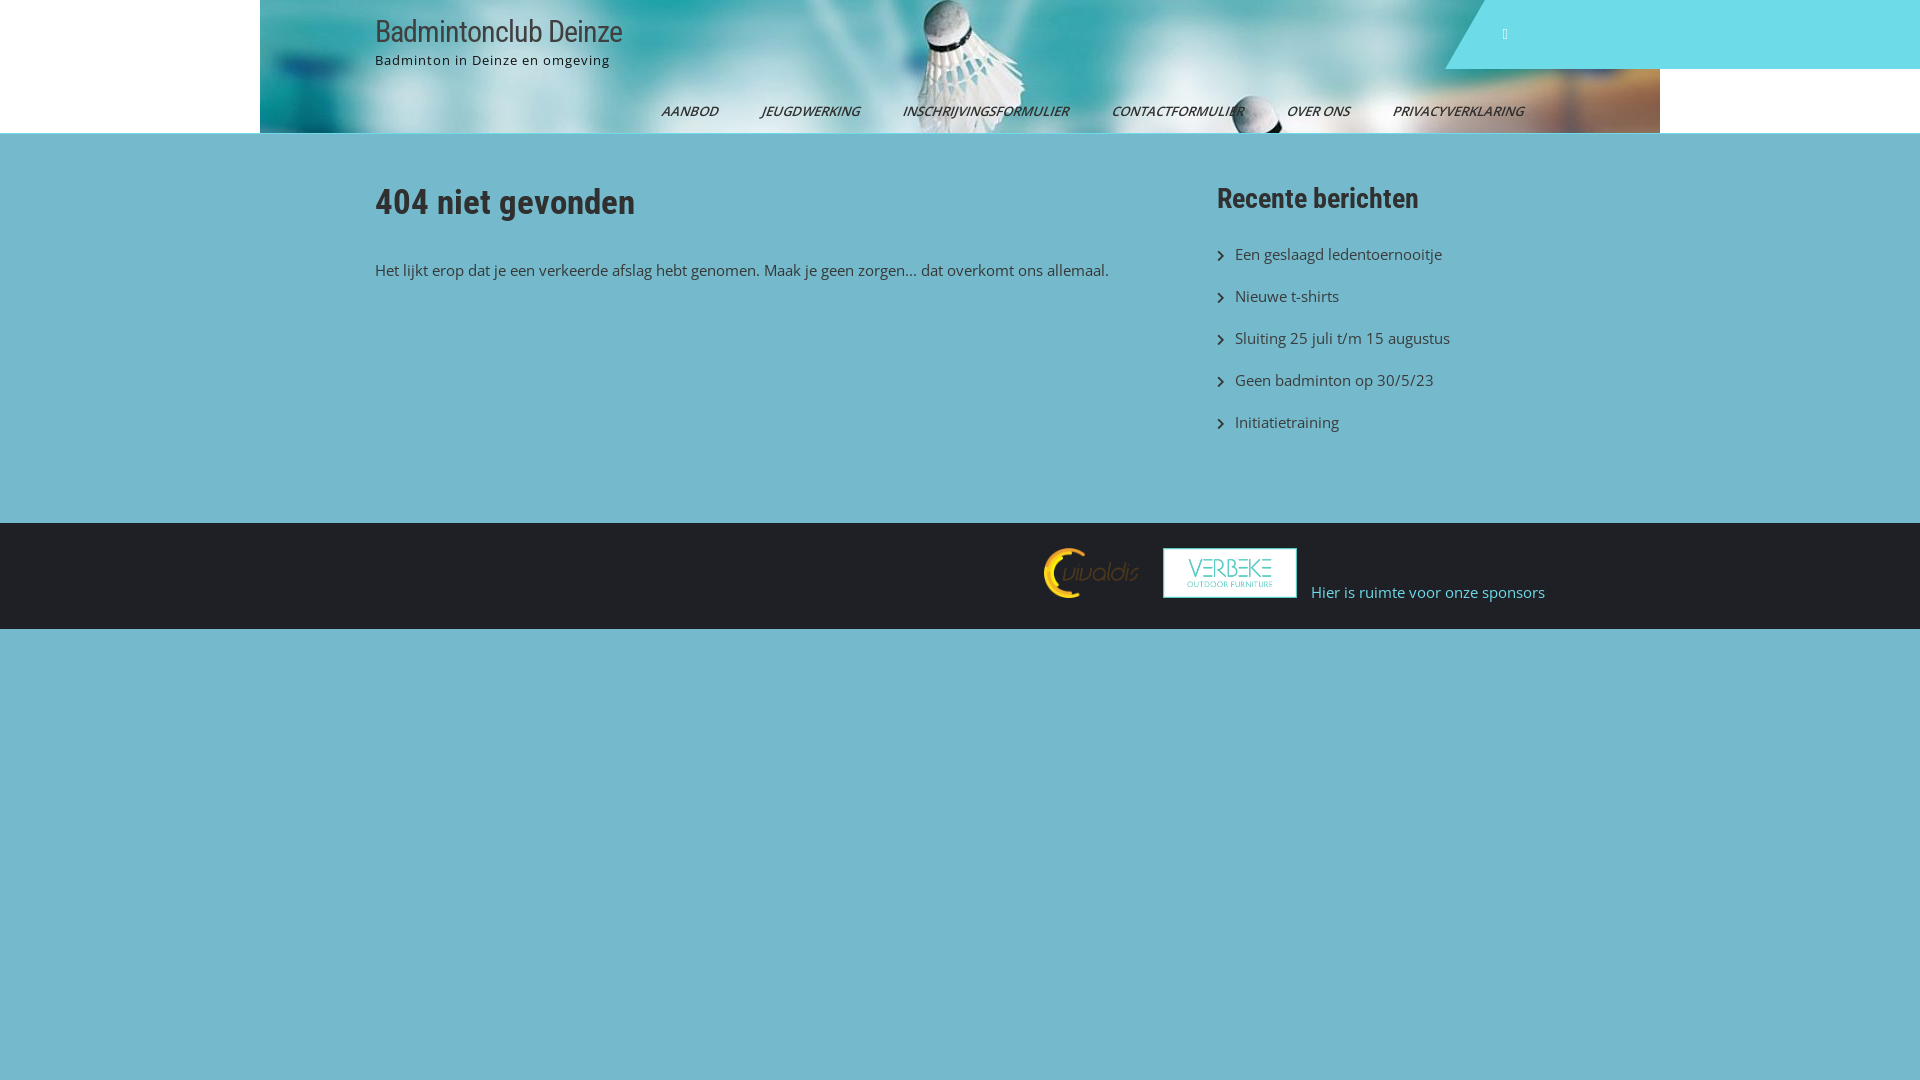 The width and height of the screenshot is (1920, 1080). I want to click on AANBOD, so click(684, 111).